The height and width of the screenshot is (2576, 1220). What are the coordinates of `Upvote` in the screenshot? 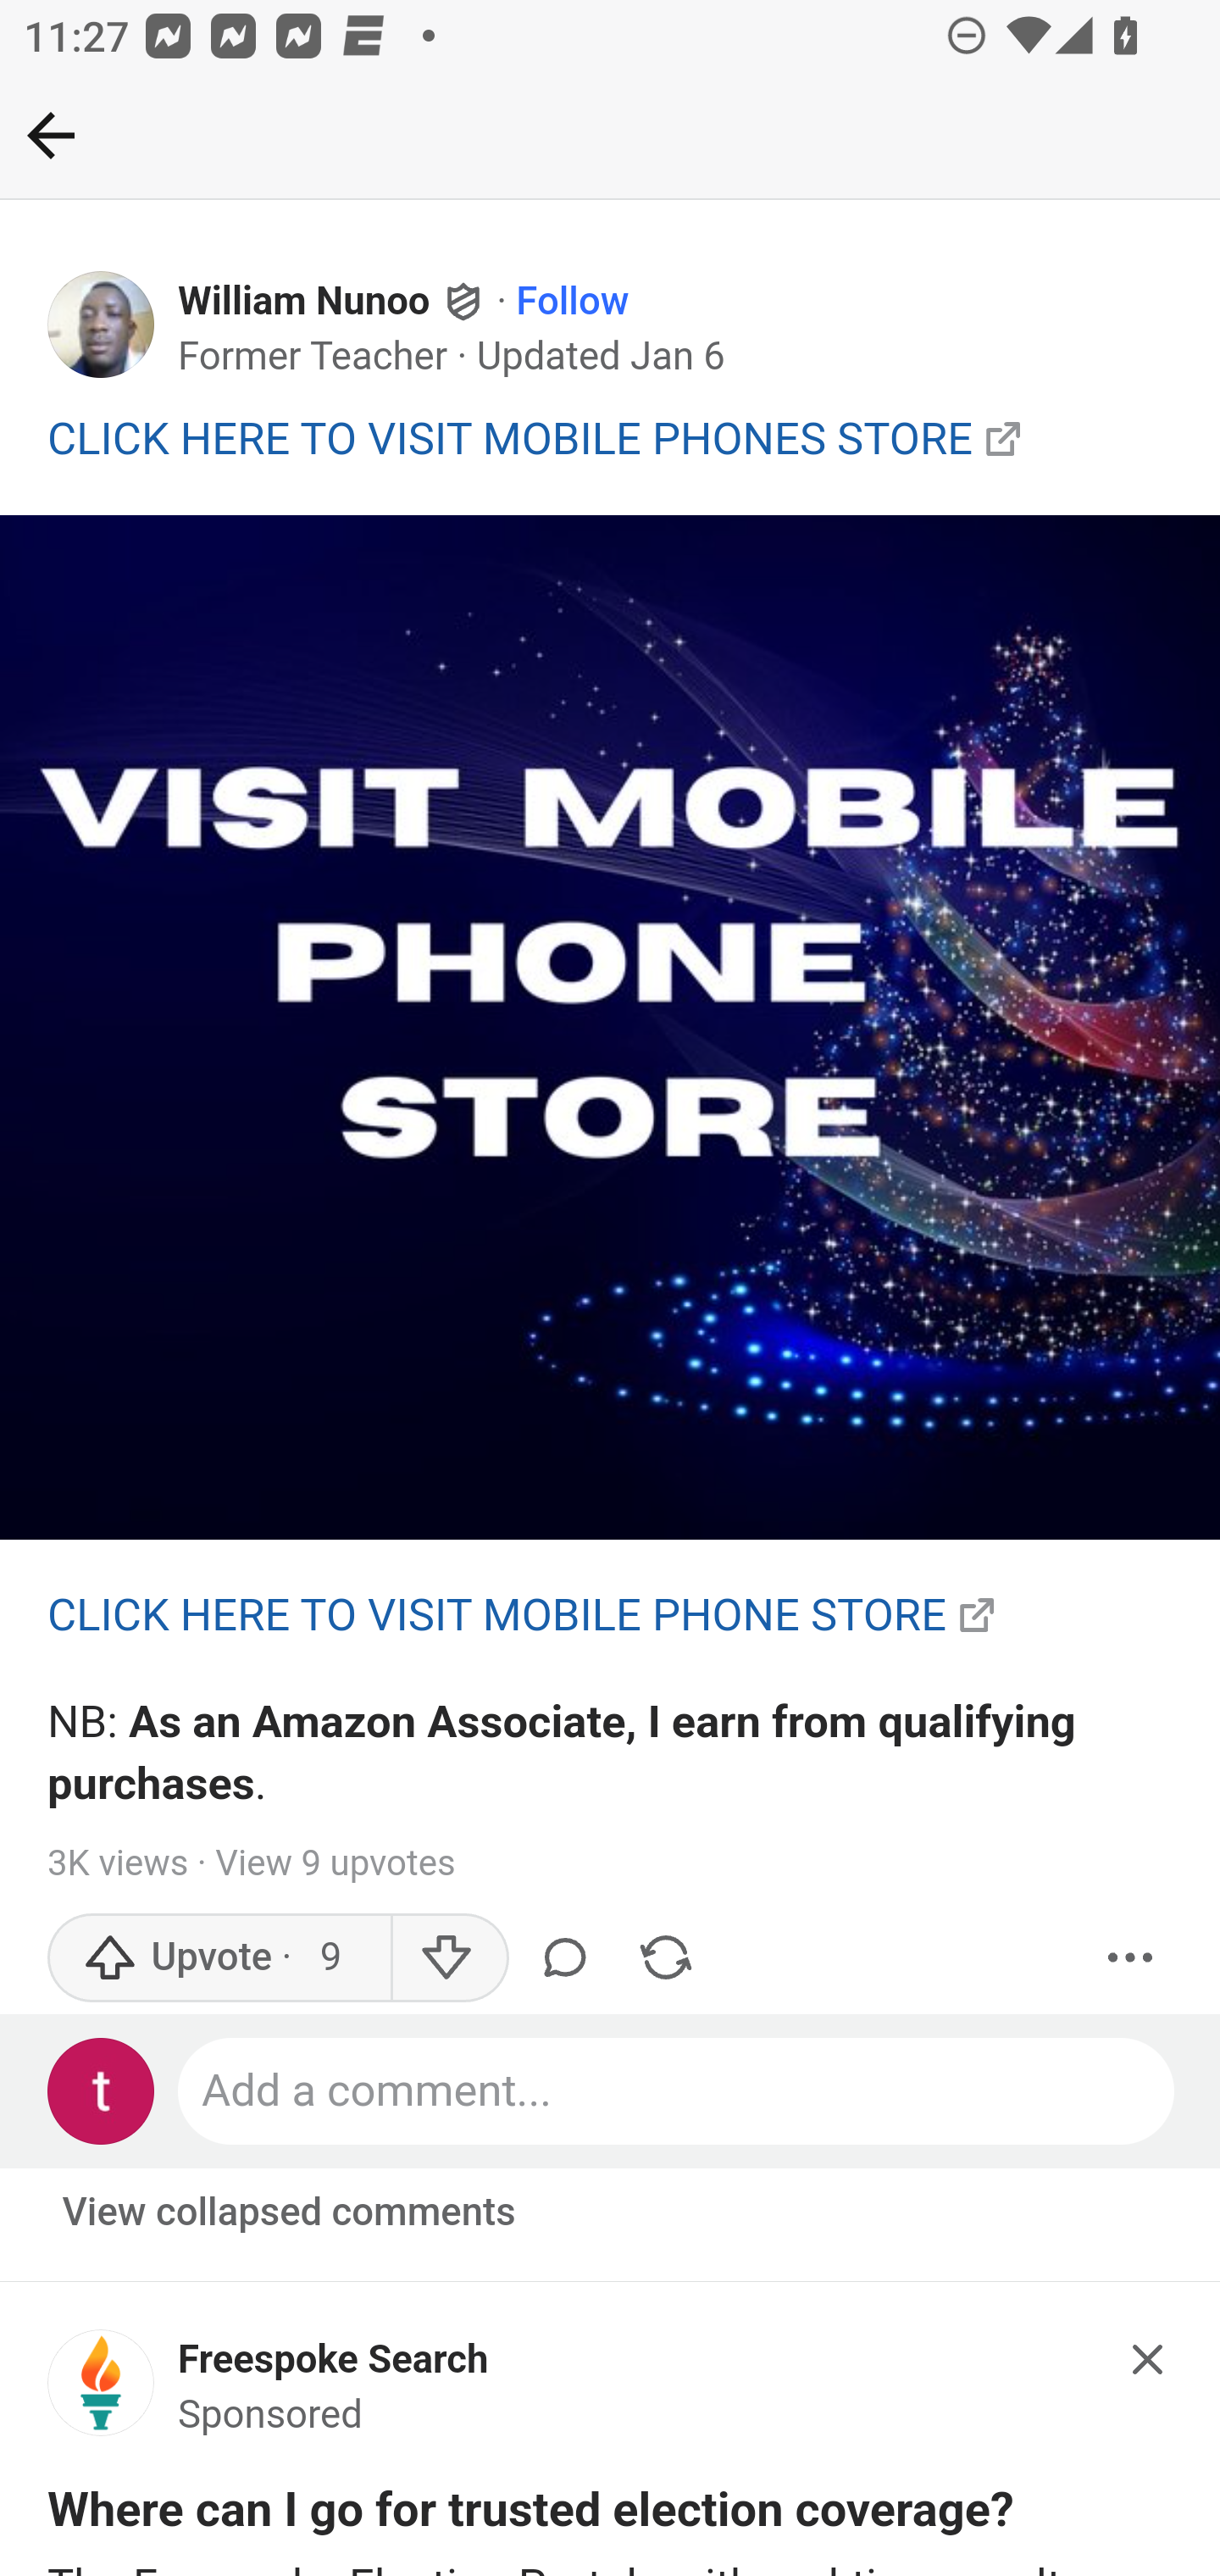 It's located at (219, 1957).